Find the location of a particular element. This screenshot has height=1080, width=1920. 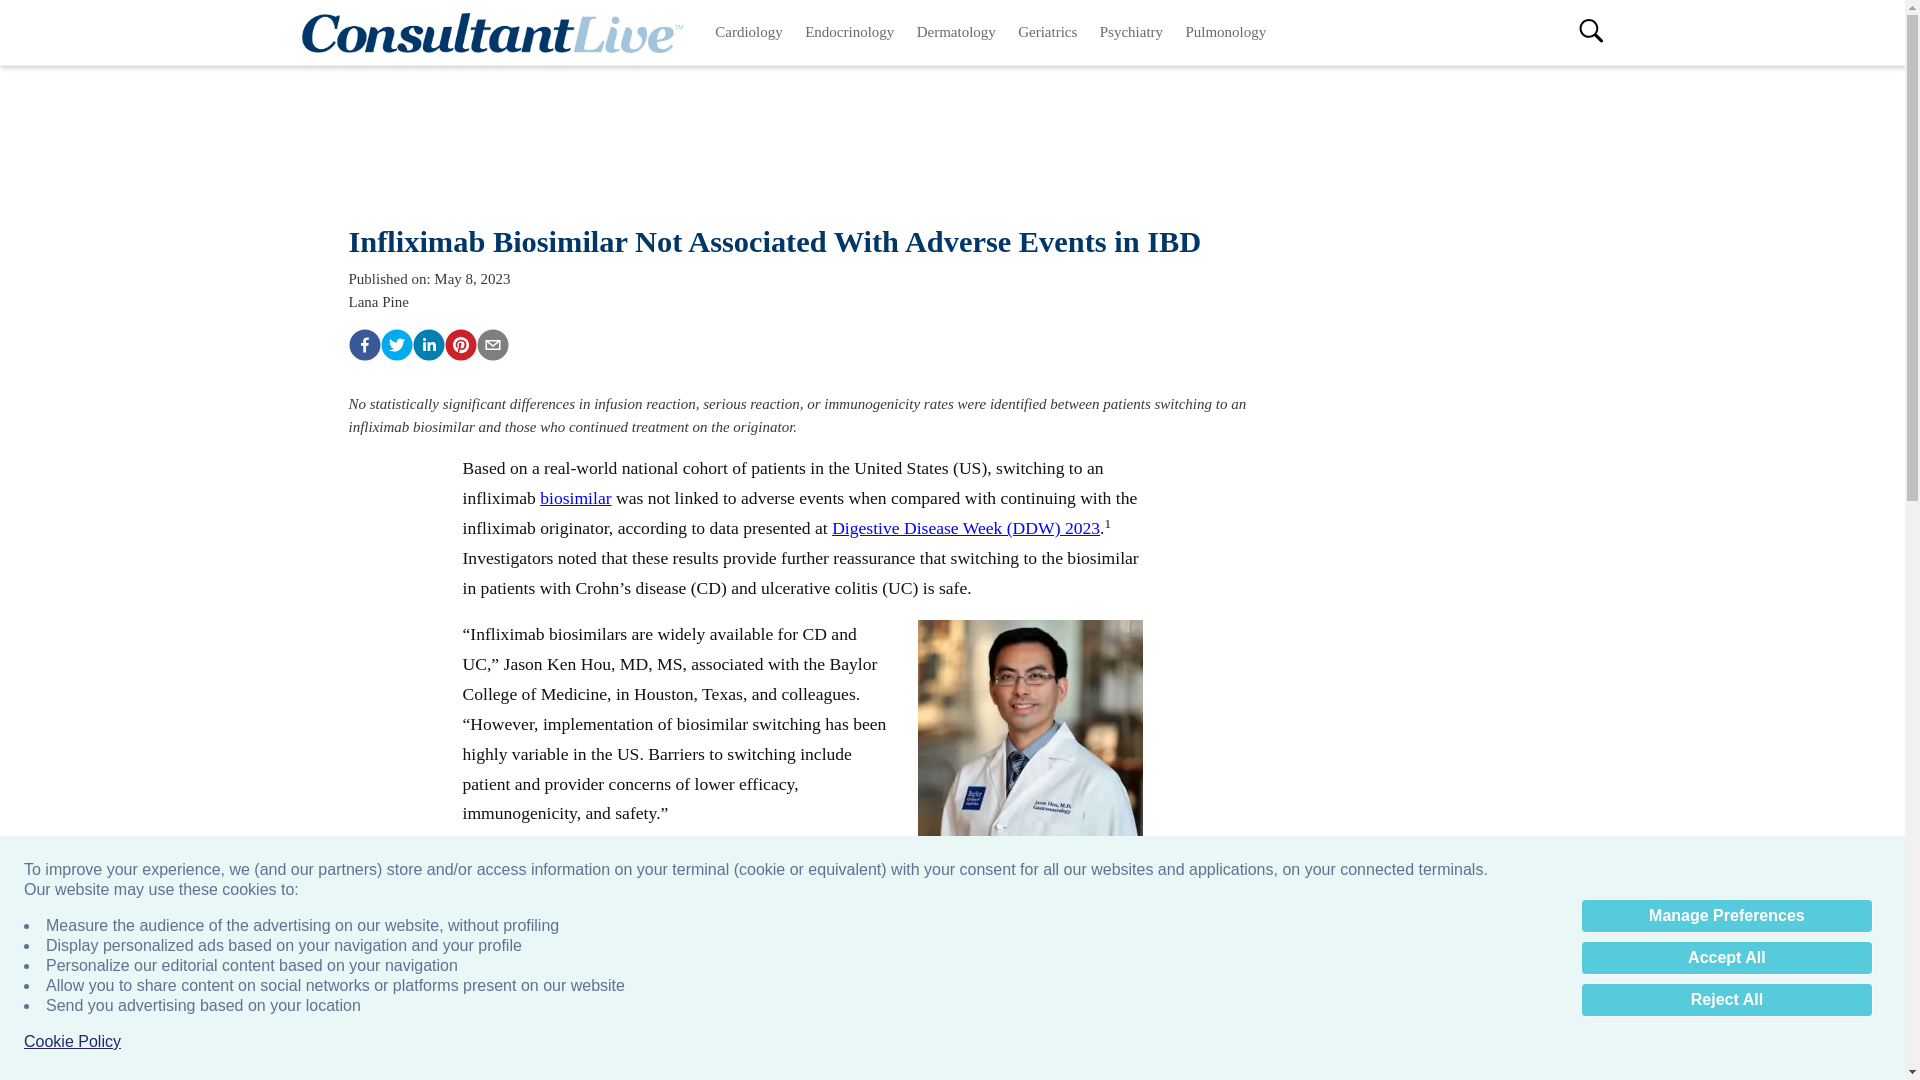

Endocrinology is located at coordinates (850, 32).